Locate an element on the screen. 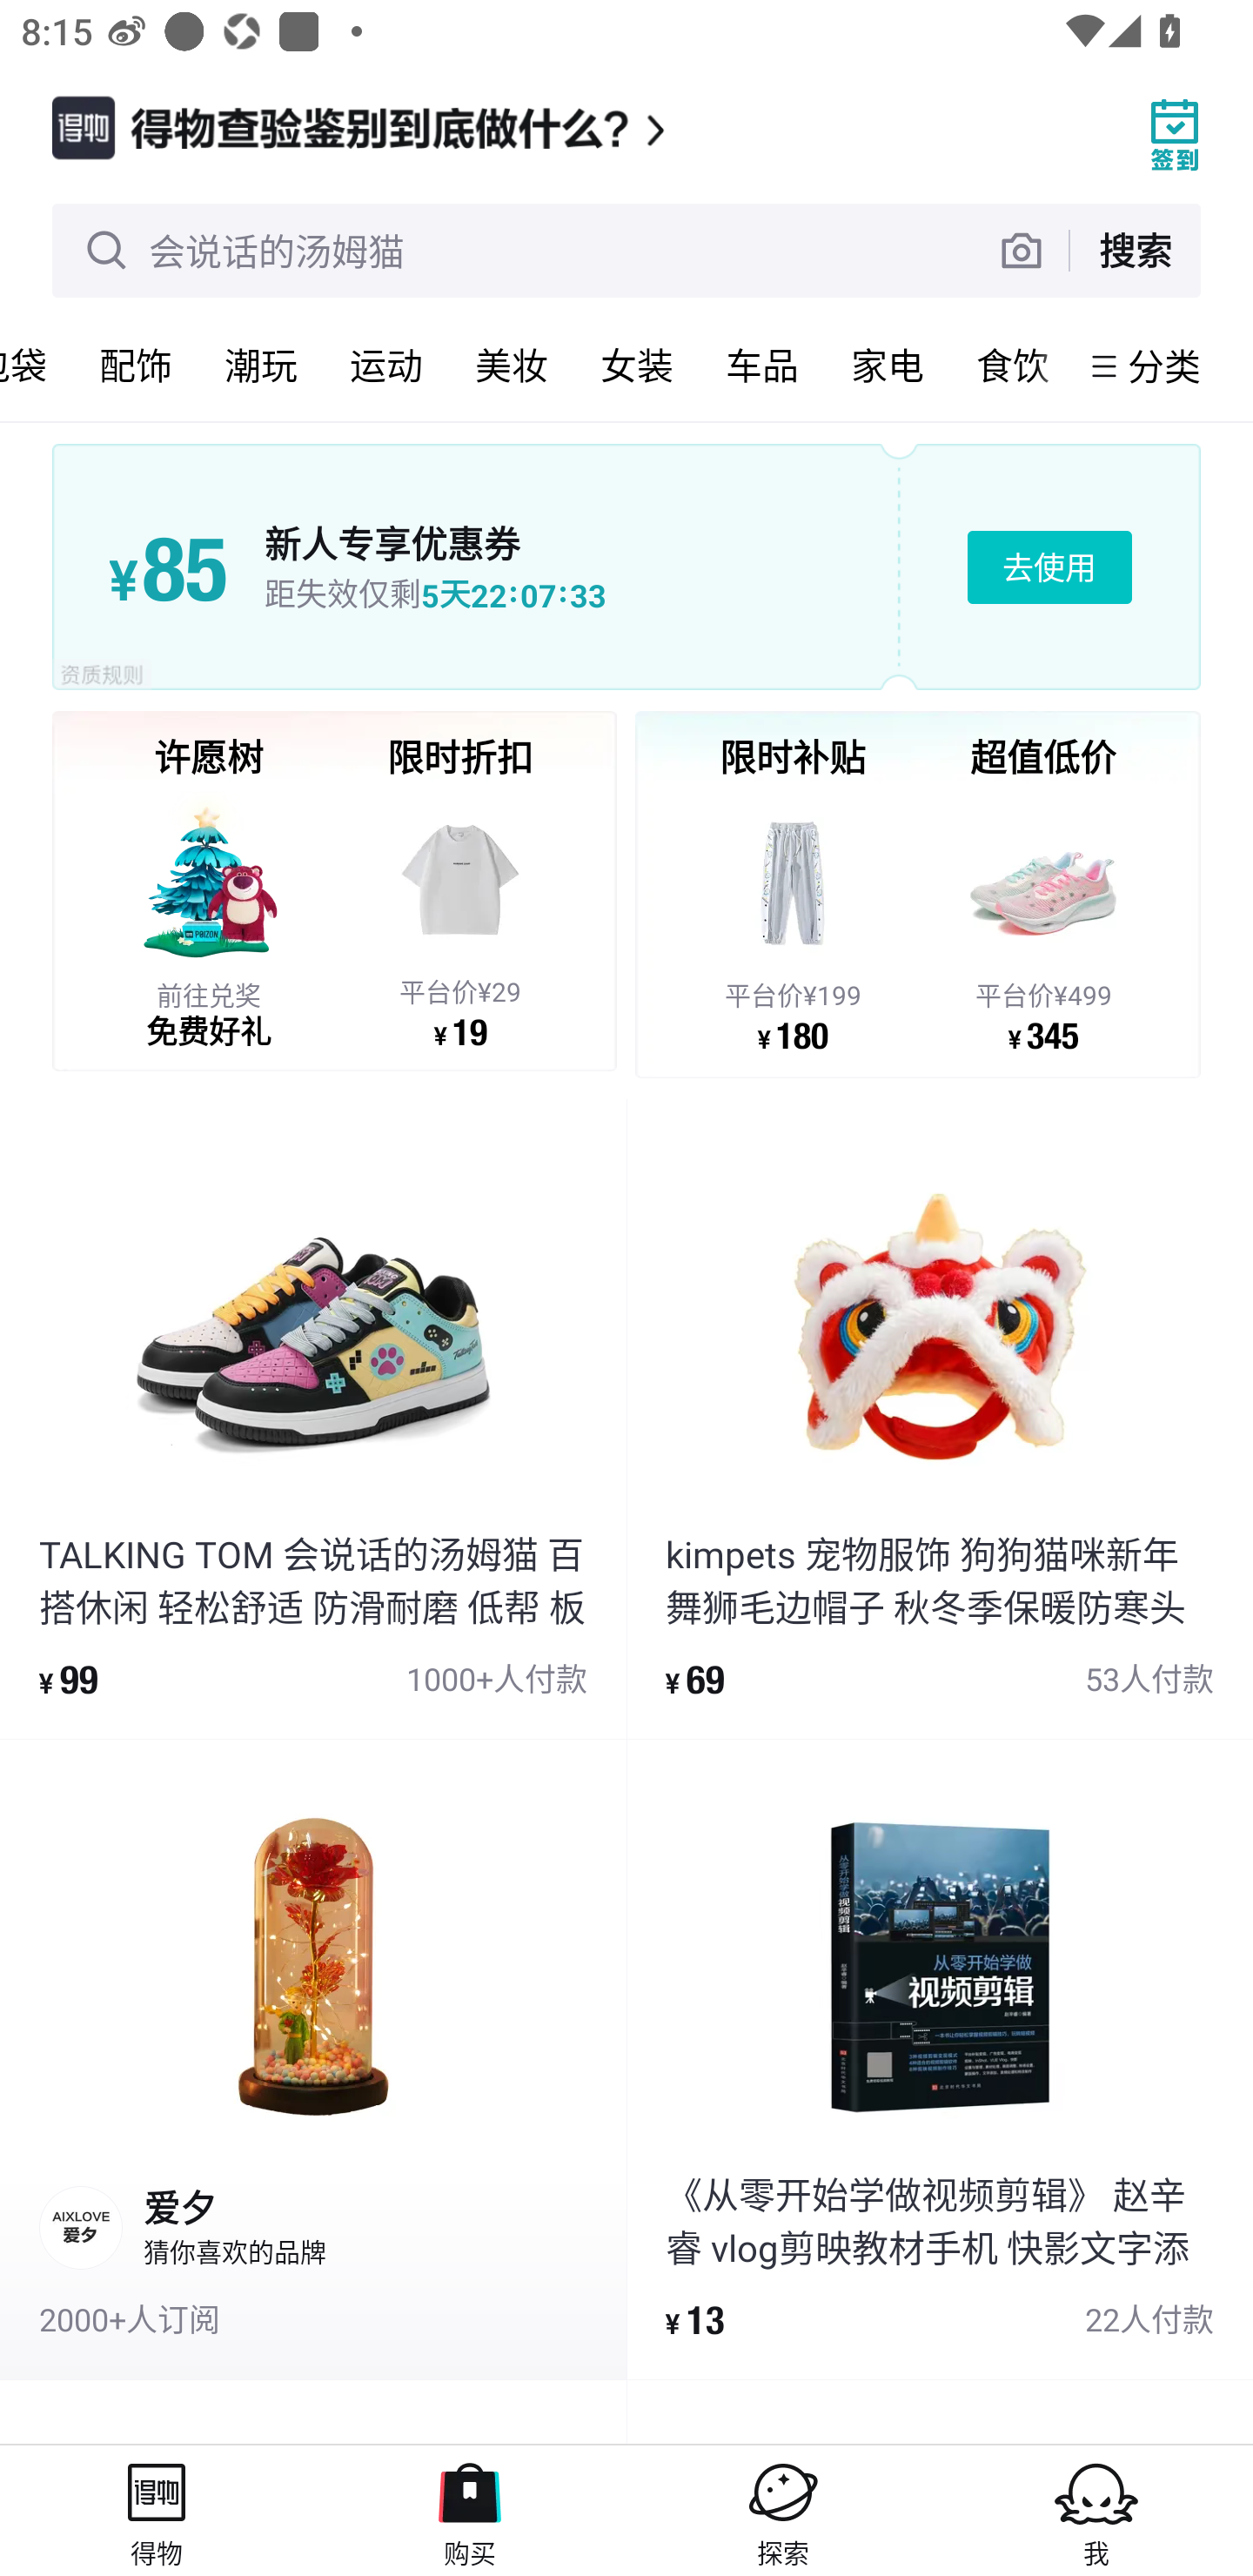 This screenshot has width=1253, height=2576. 爱夕 猜你喜欢的品牌 2000+人订阅 is located at coordinates (313, 2059).